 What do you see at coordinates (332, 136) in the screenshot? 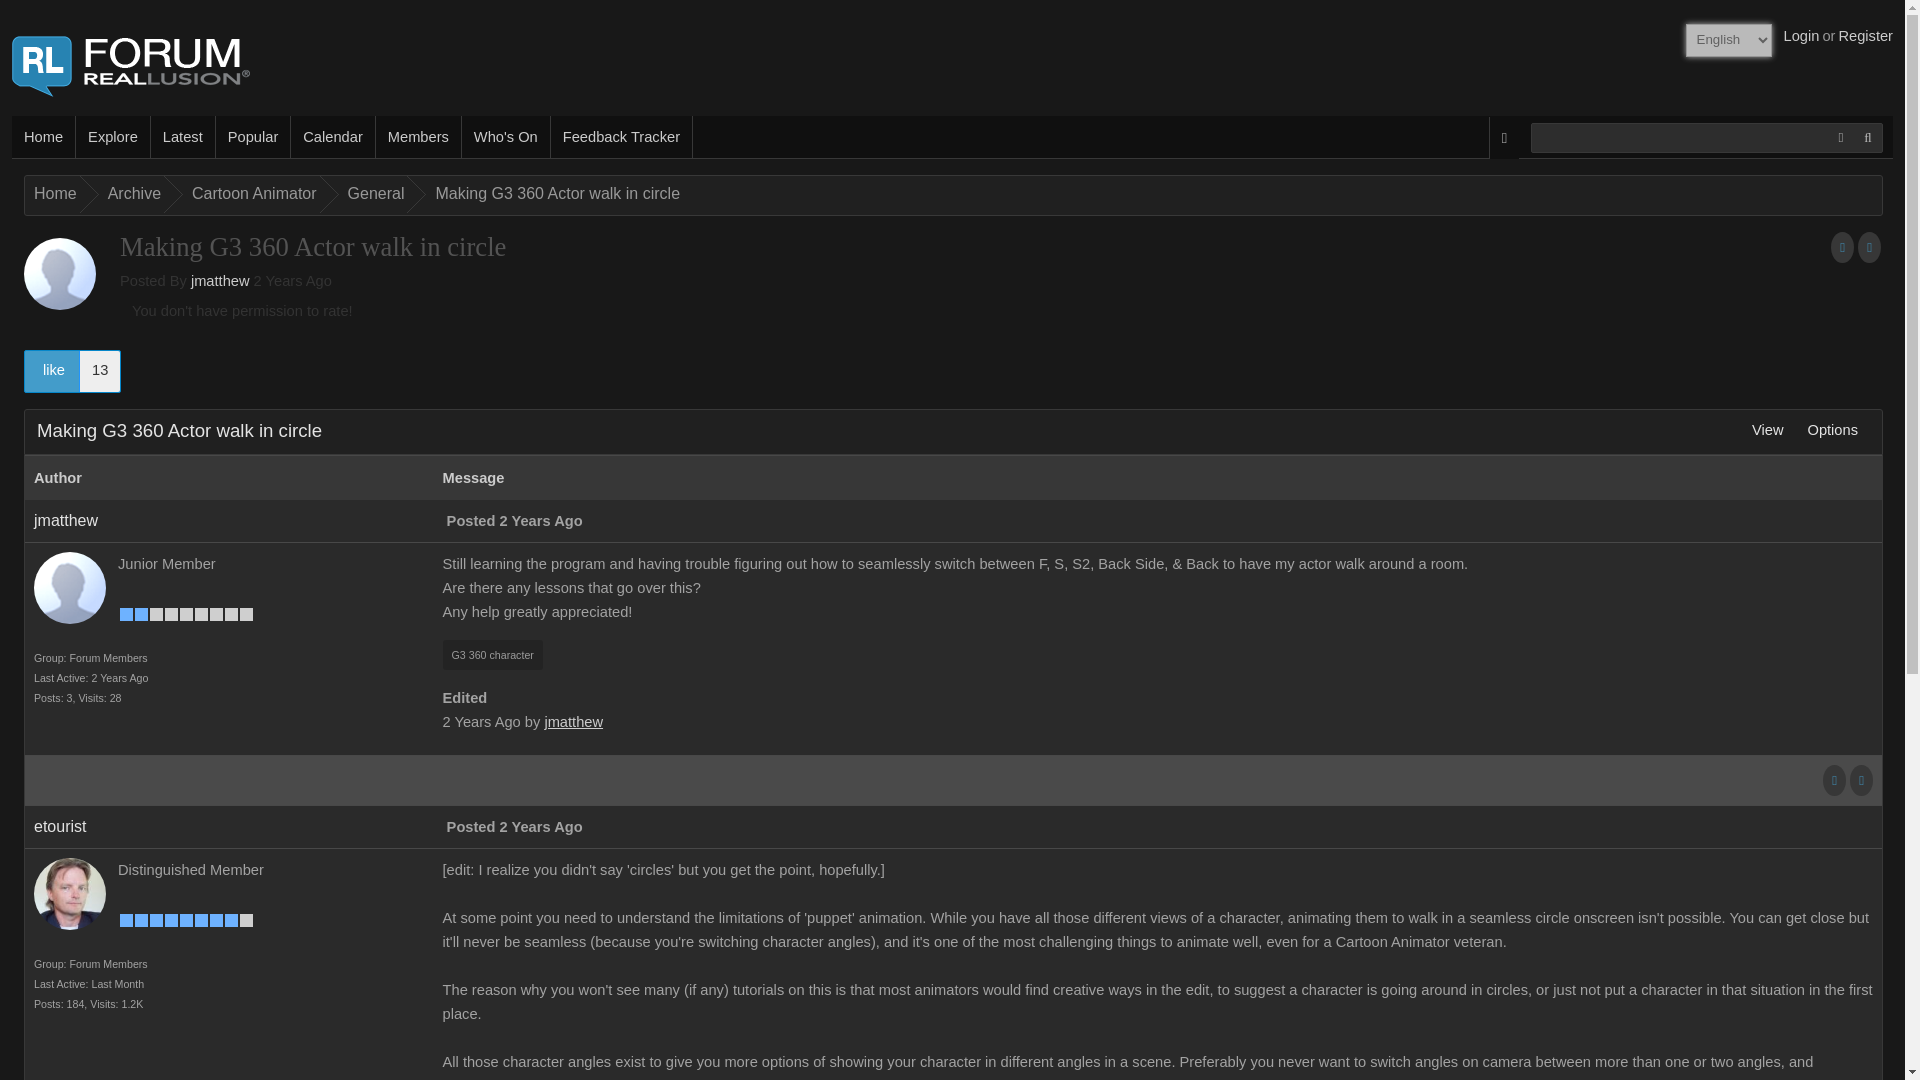
I see `Calendar` at bounding box center [332, 136].